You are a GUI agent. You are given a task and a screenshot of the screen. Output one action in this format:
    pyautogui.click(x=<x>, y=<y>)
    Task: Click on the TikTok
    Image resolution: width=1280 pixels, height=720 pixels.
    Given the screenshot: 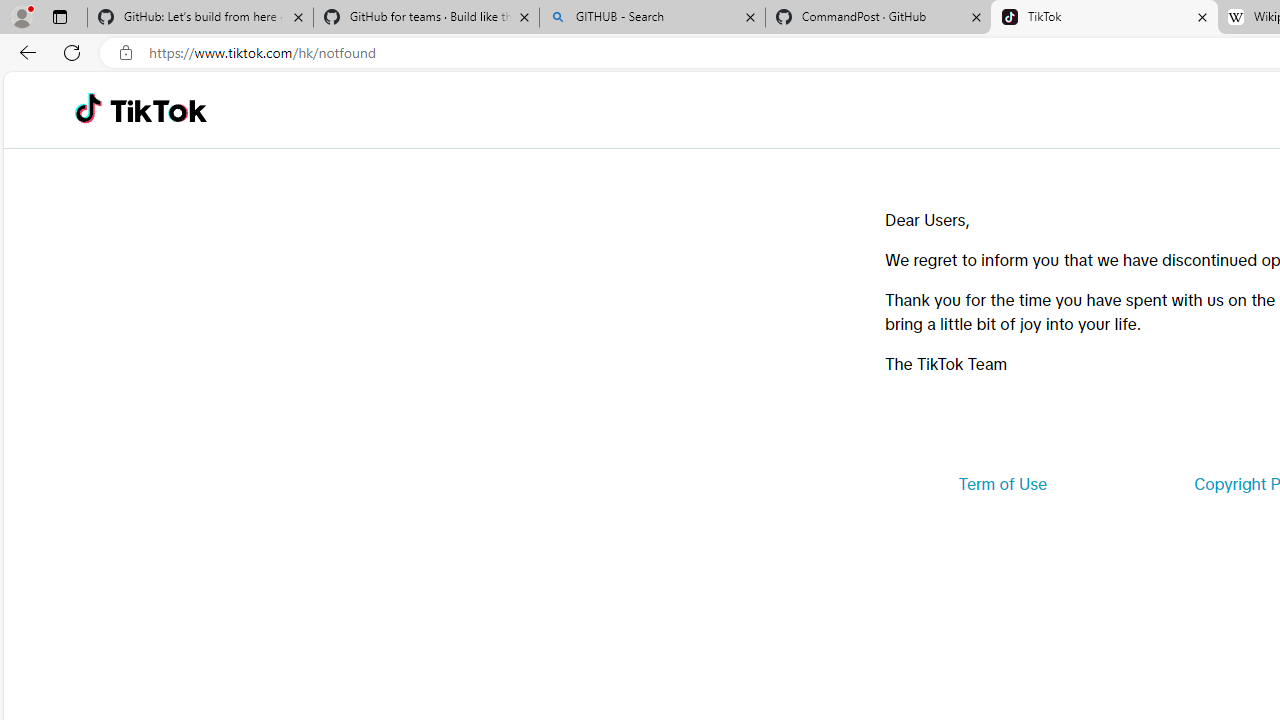 What is the action you would take?
    pyautogui.click(x=1104, y=18)
    